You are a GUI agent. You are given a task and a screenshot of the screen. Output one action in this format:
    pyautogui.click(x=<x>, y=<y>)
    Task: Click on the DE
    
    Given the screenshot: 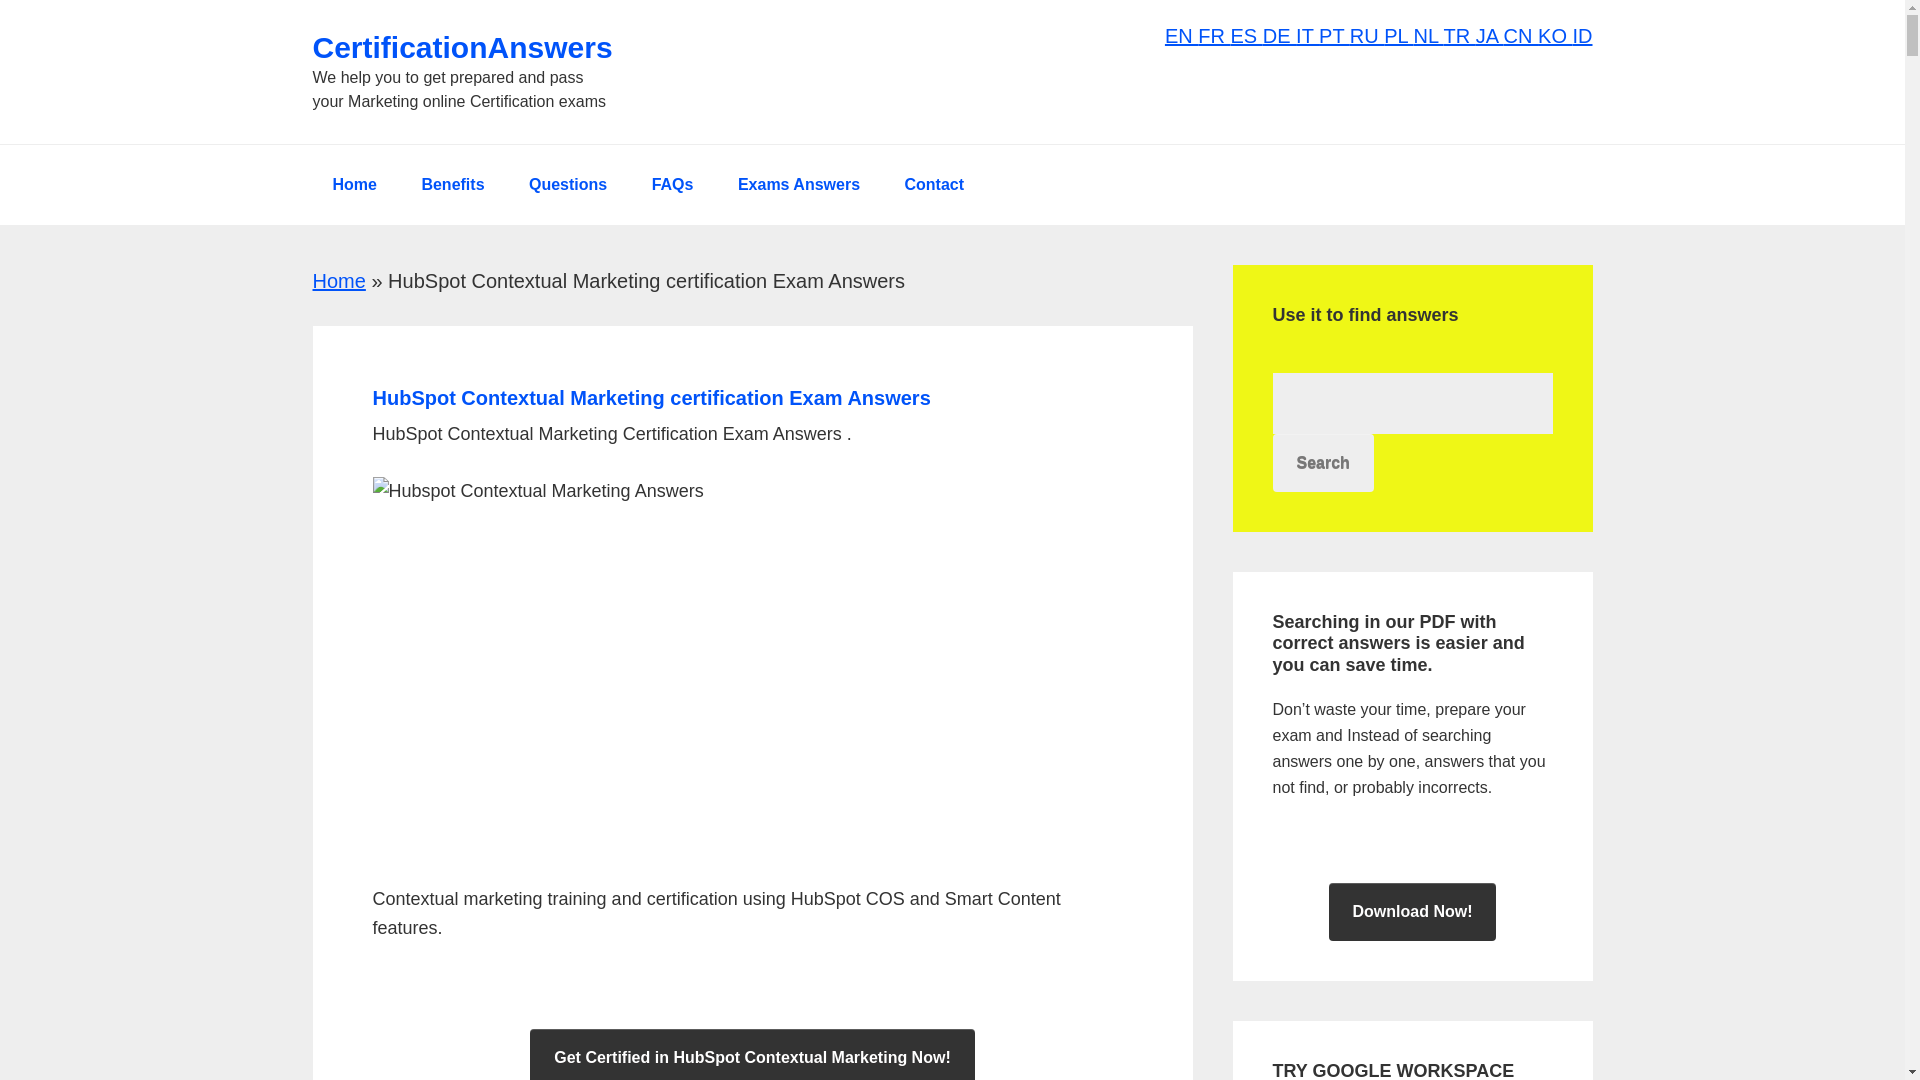 What is the action you would take?
    pyautogui.click(x=1280, y=36)
    